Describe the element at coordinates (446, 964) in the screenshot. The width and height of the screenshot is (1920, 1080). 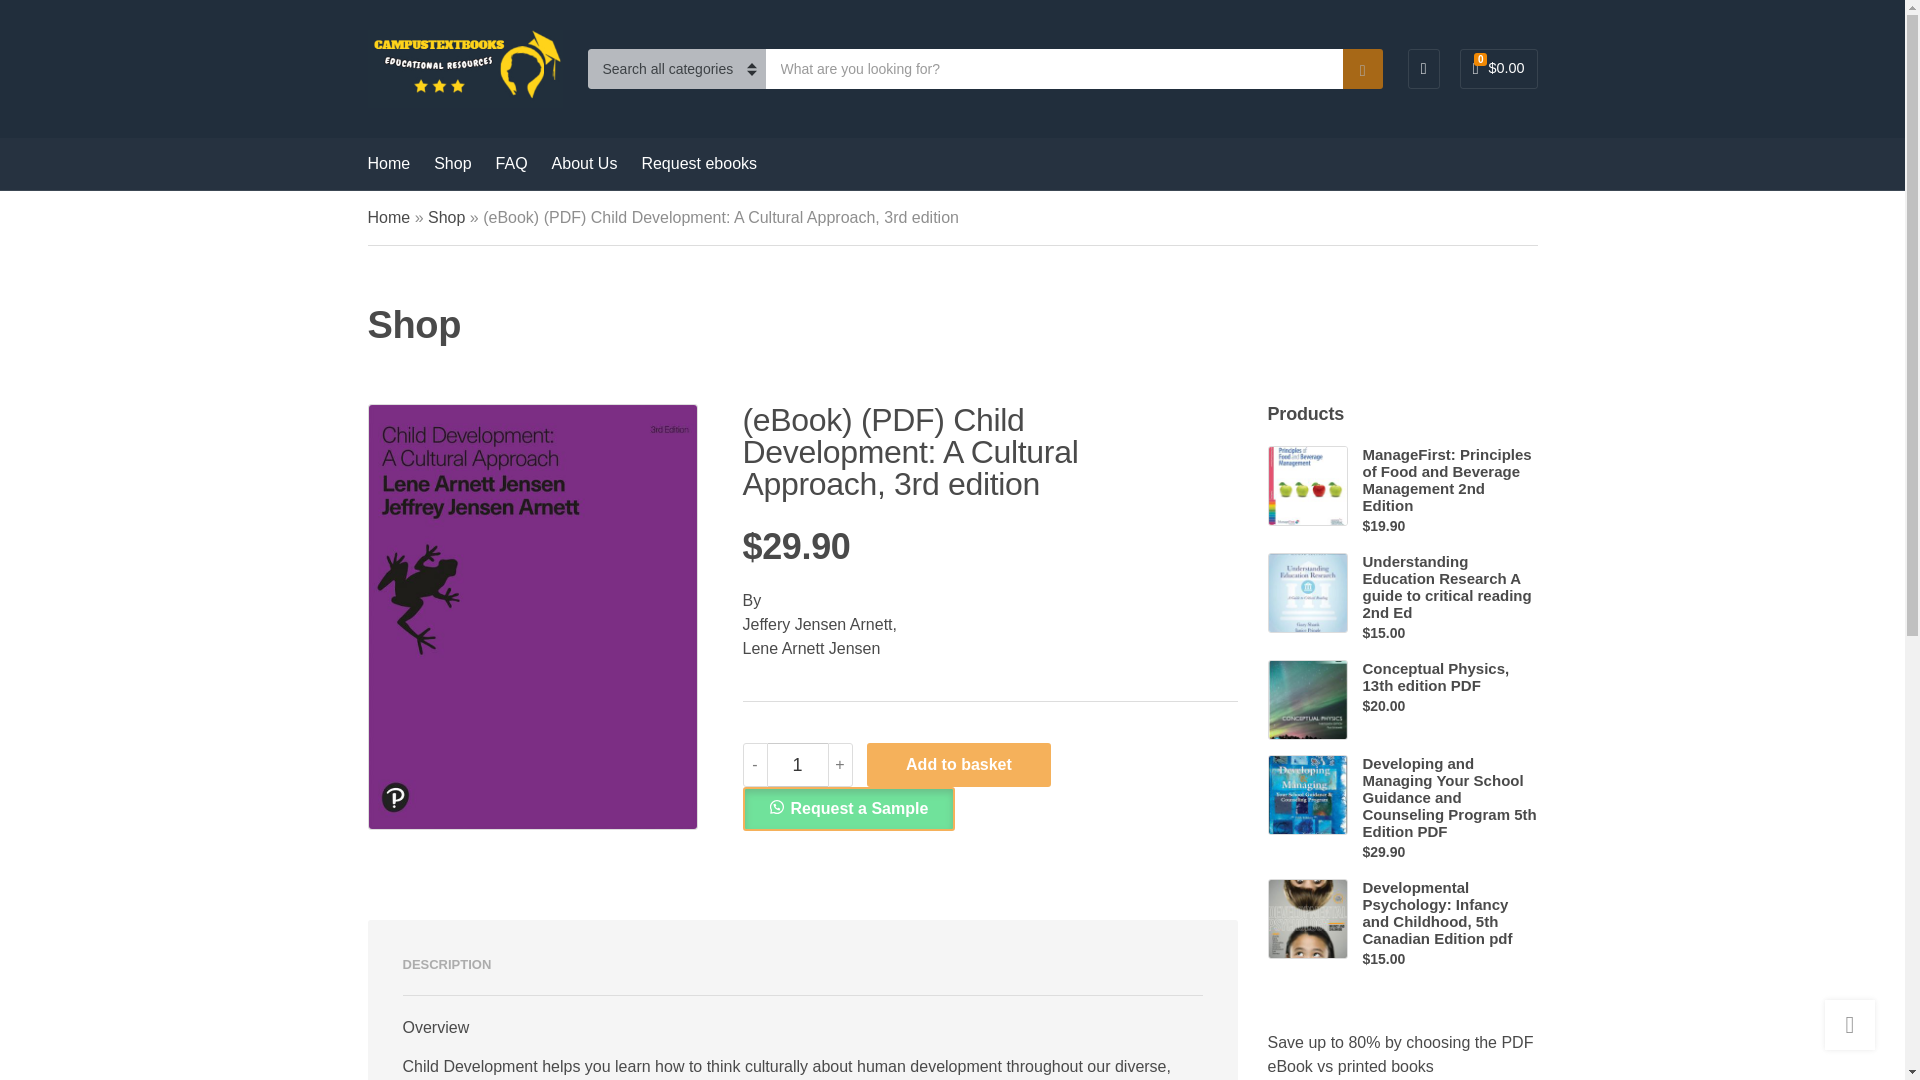
I see `DESCRIPTION` at that location.